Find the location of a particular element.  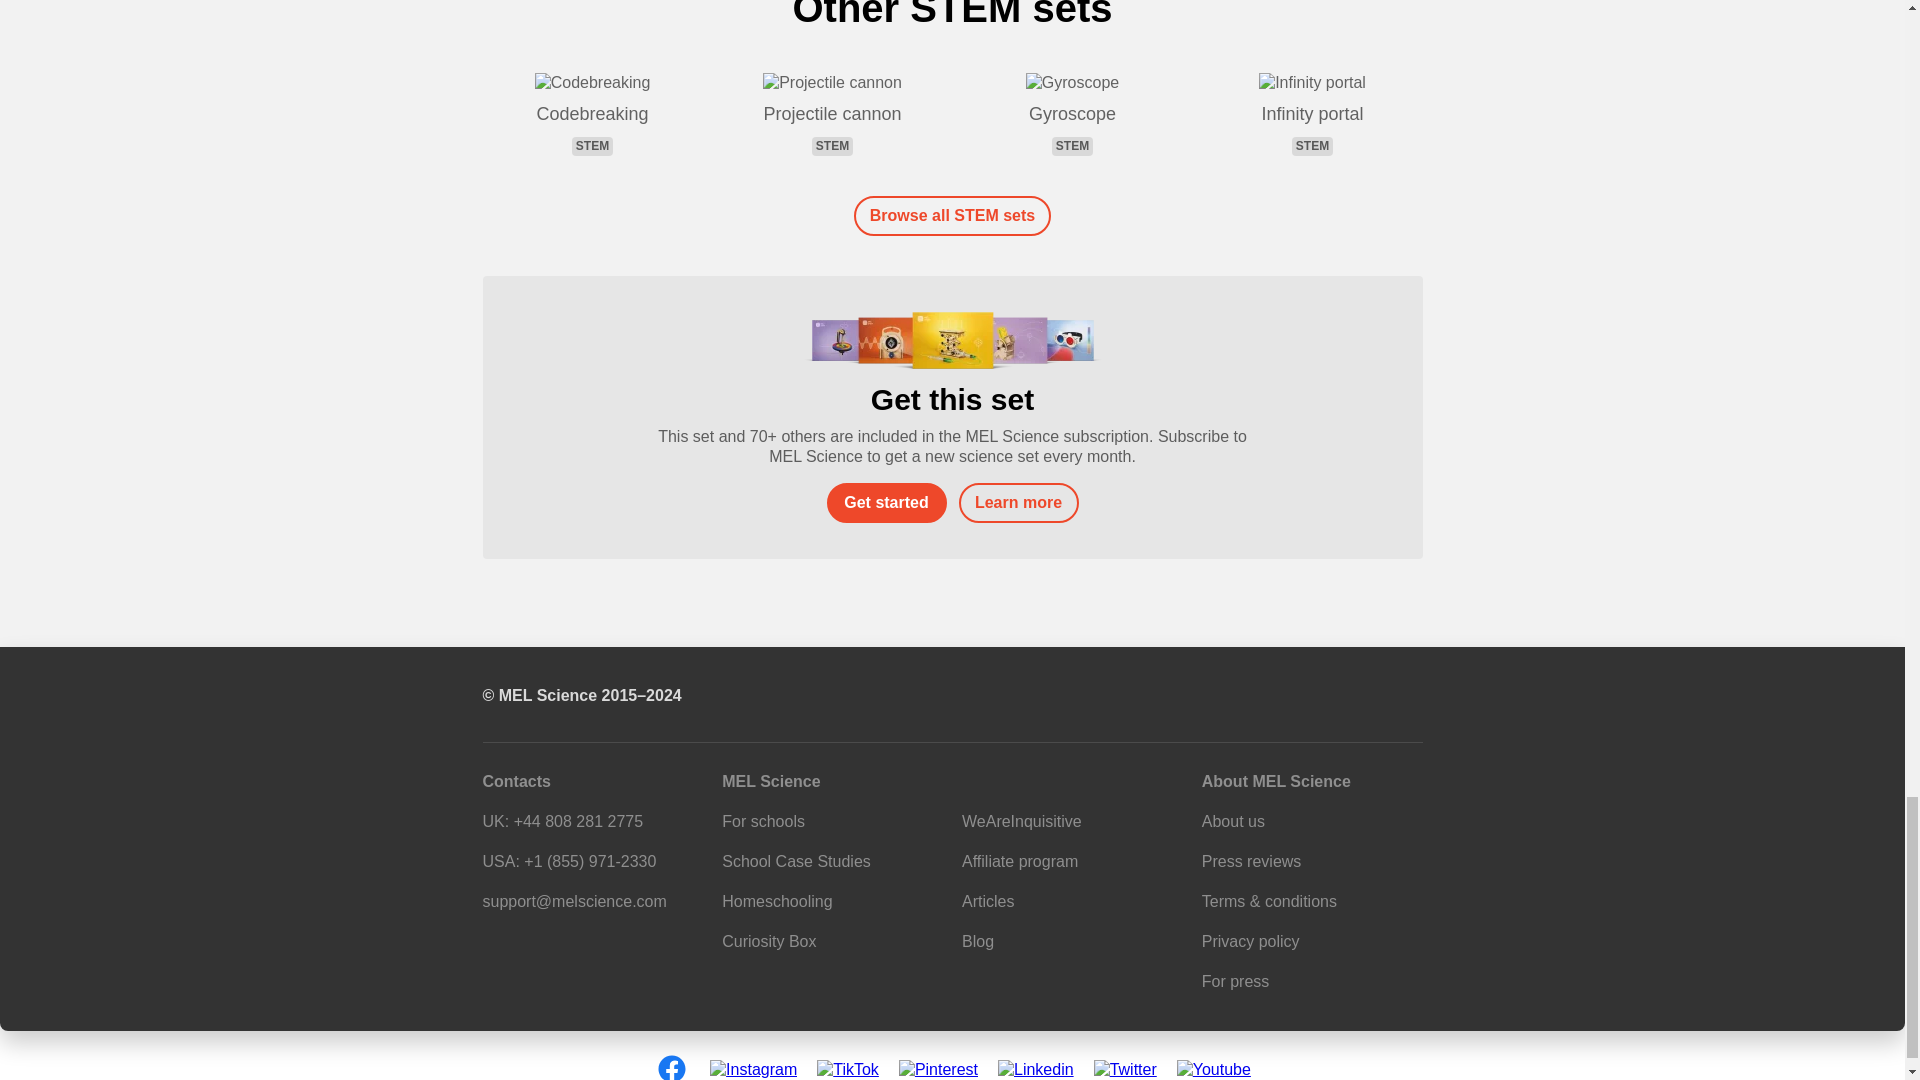

Affiliate program is located at coordinates (1019, 862).